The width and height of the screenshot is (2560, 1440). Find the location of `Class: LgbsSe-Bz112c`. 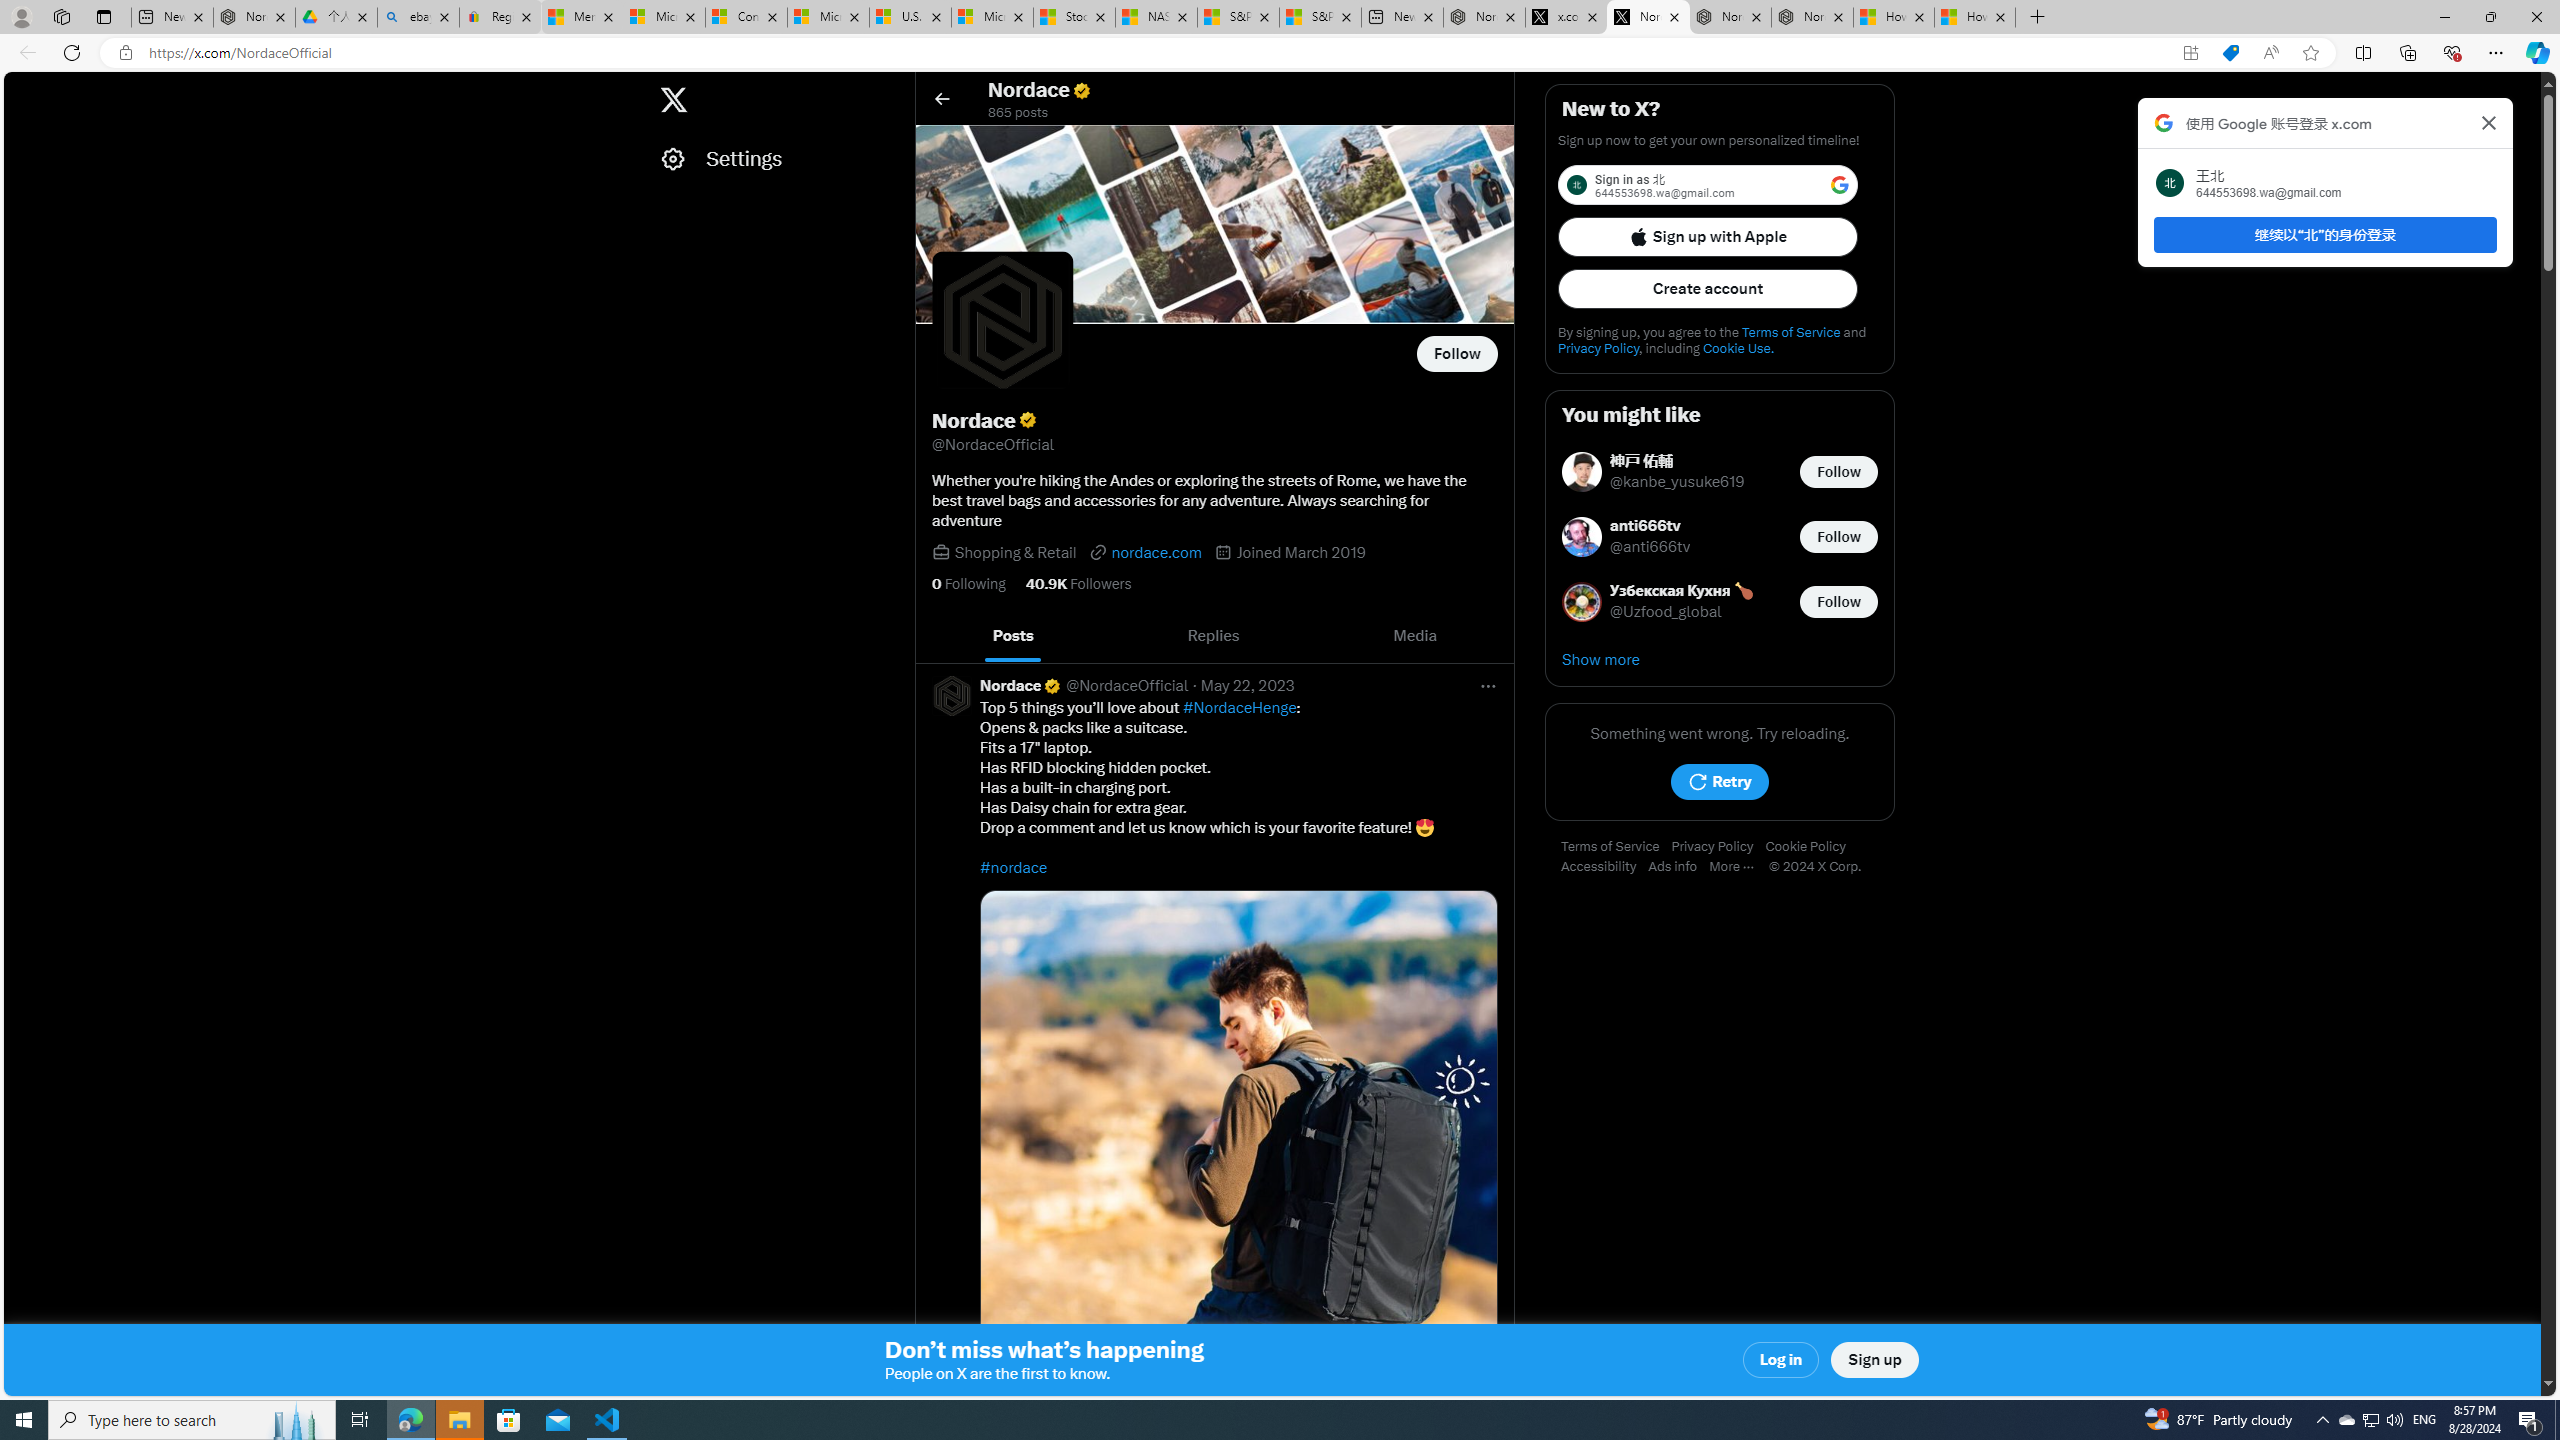

Class: LgbsSe-Bz112c is located at coordinates (1839, 184).